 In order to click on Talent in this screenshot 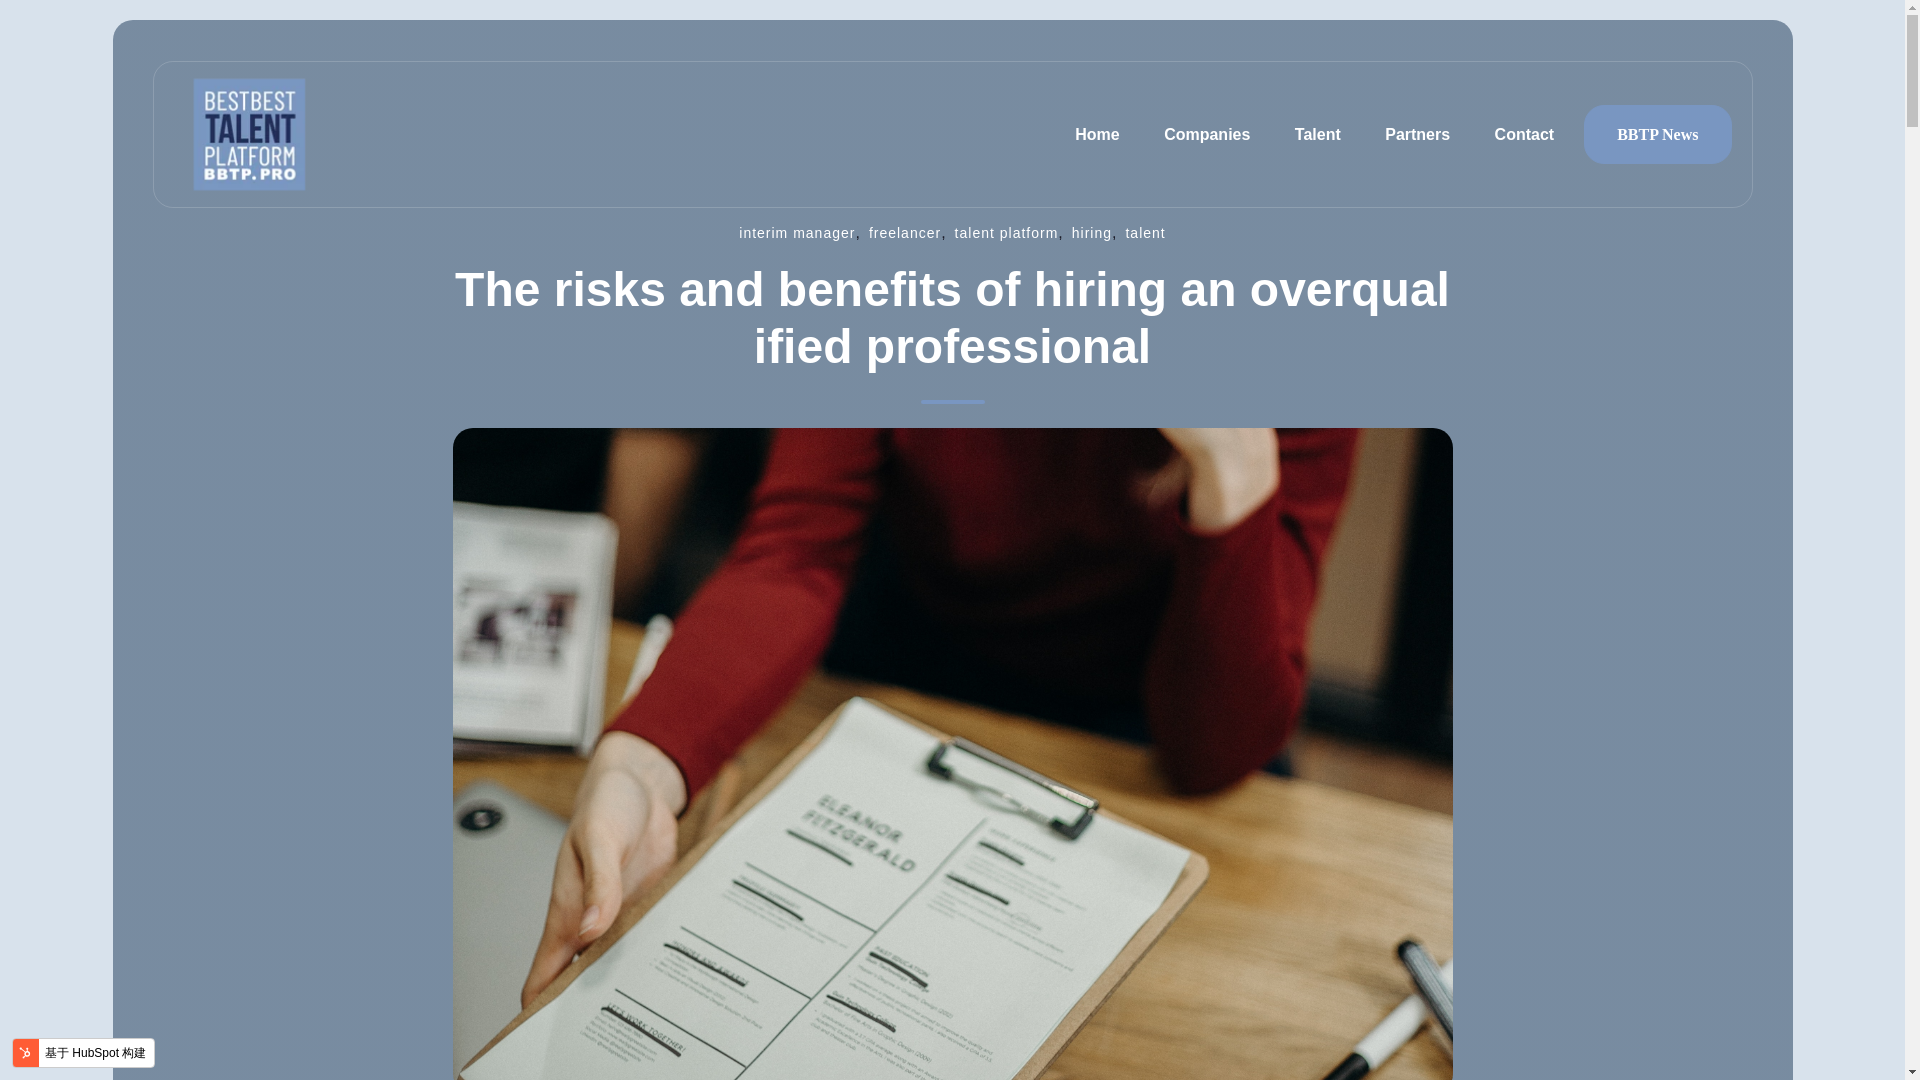, I will do `click(1317, 134)`.